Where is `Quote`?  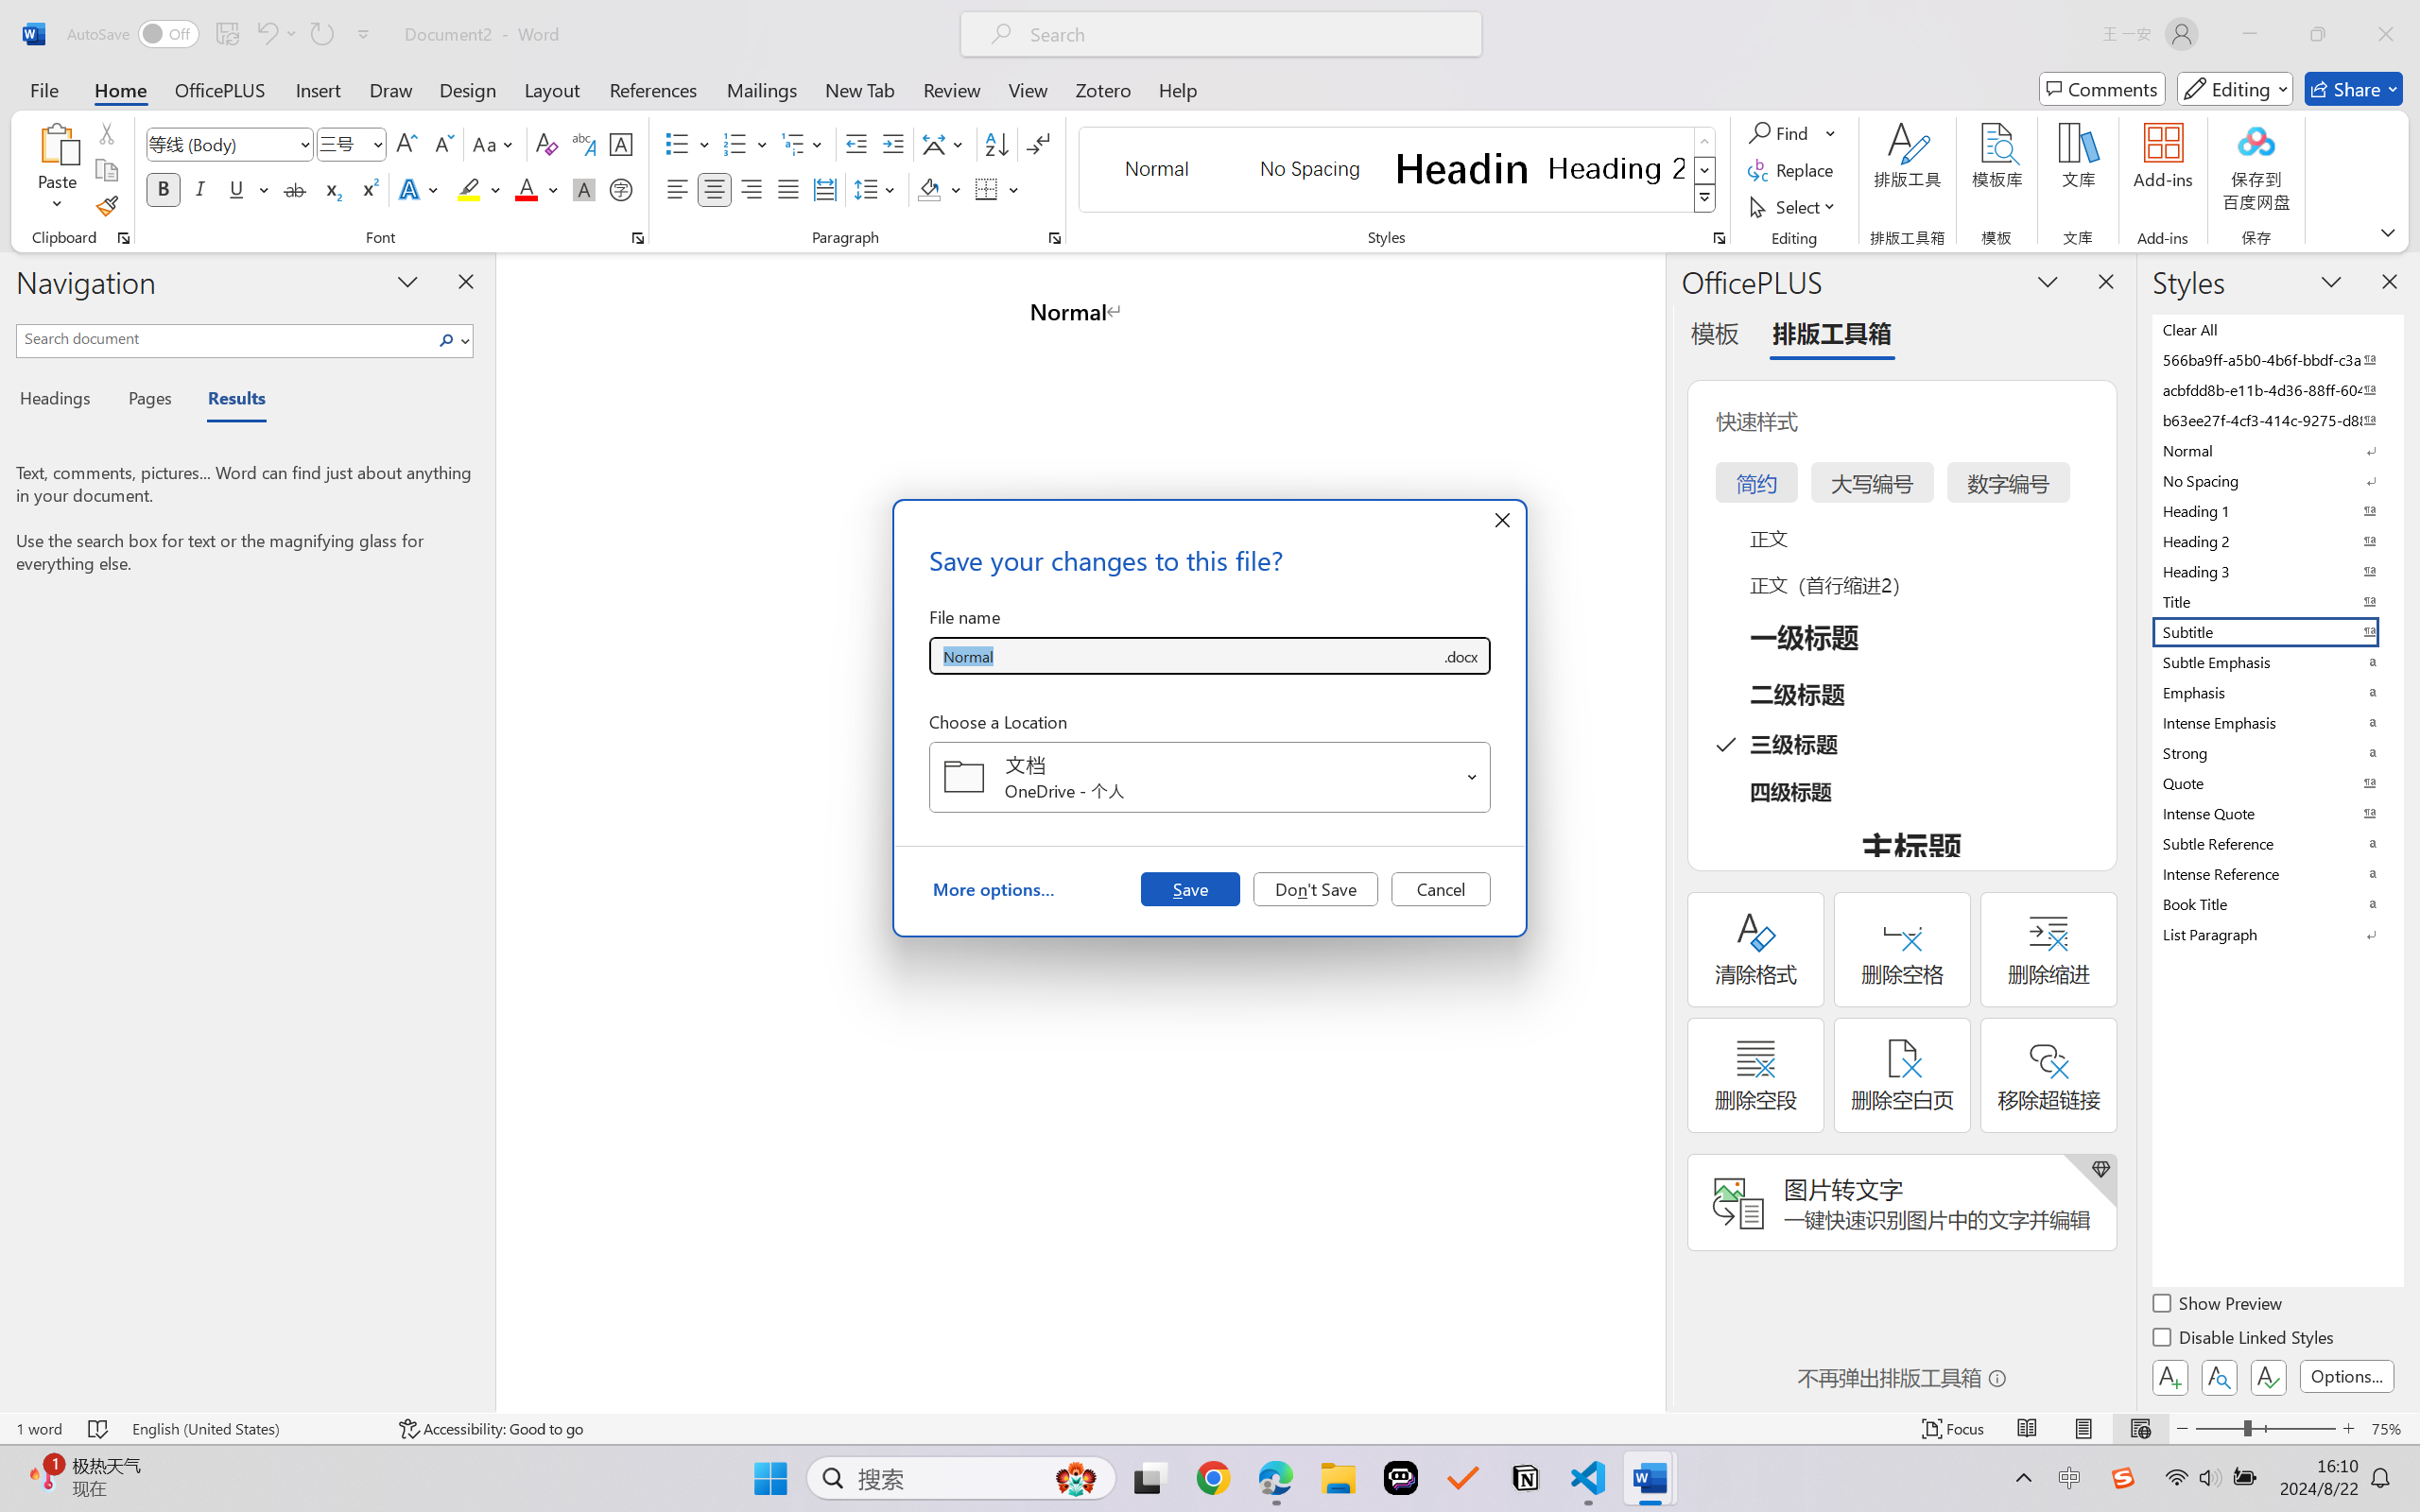
Quote is located at coordinates (2276, 782).